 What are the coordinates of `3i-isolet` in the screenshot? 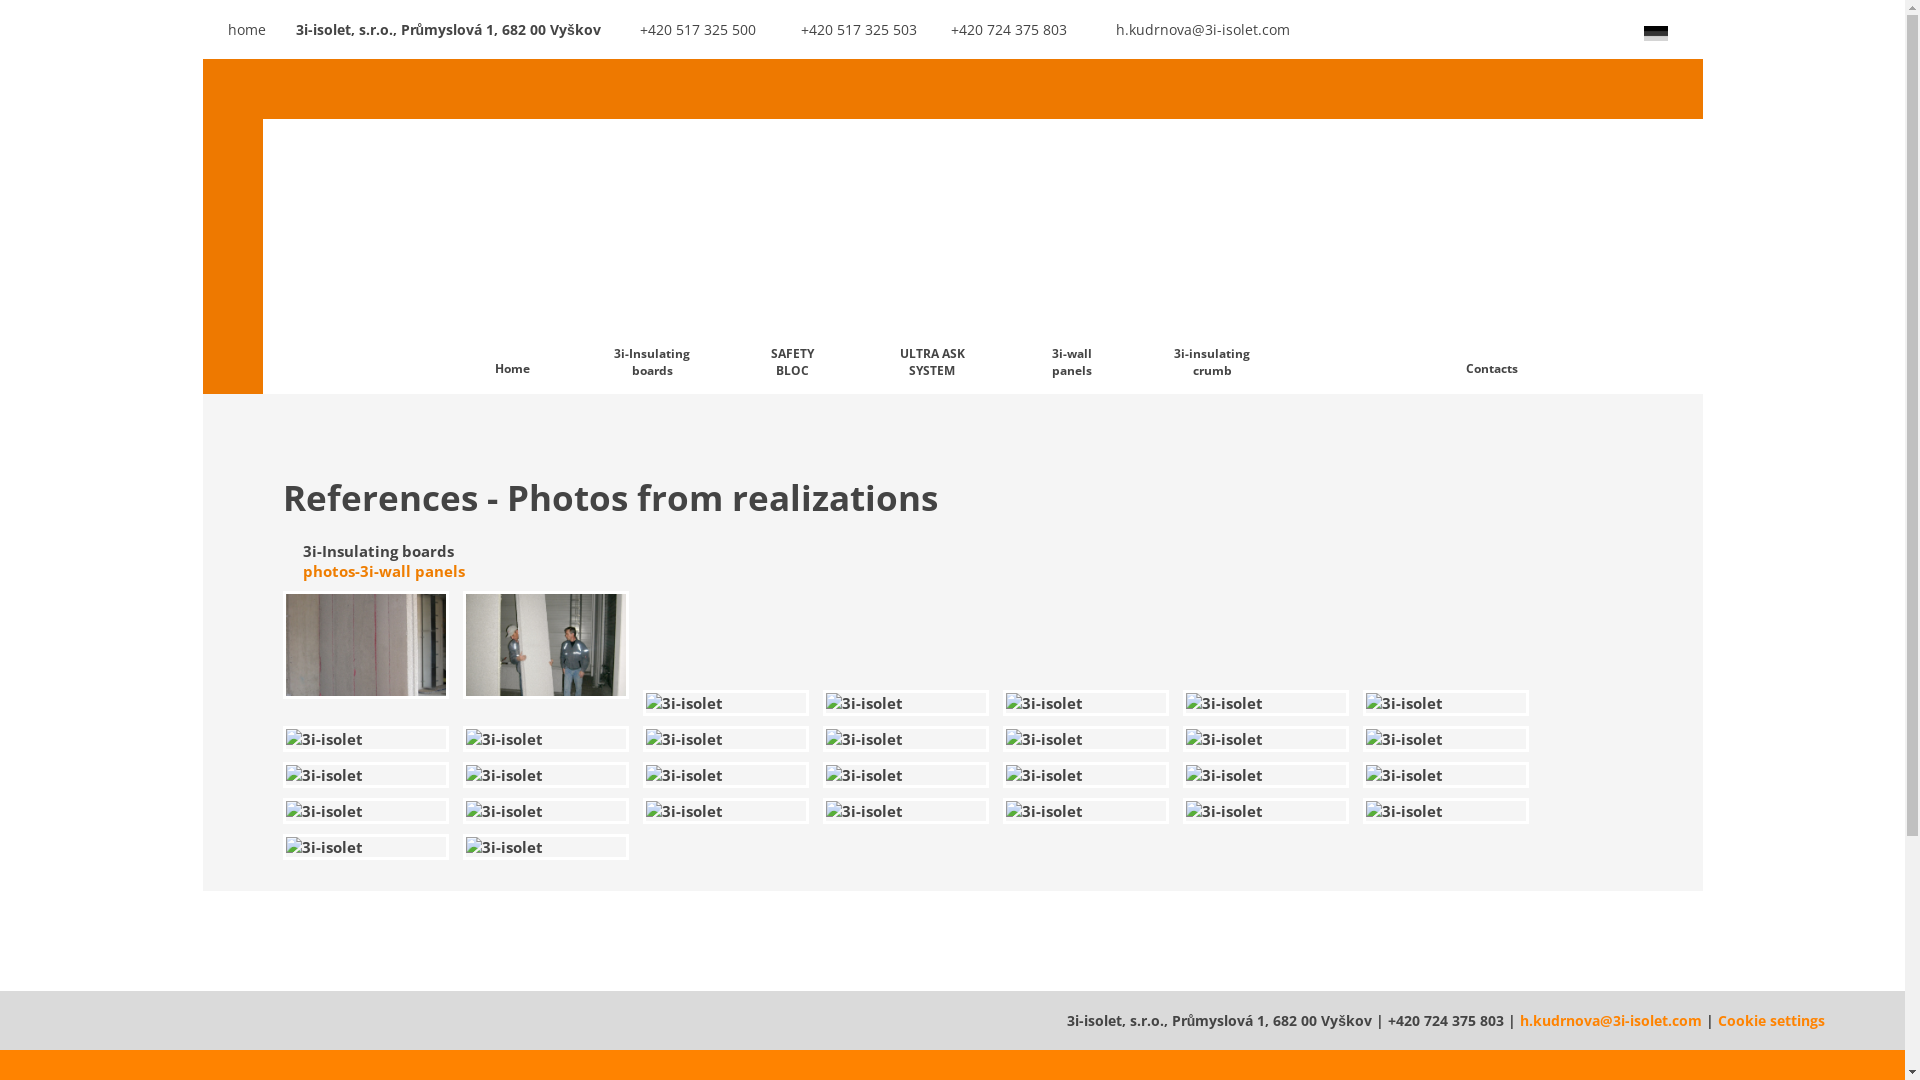 It's located at (1086, 739).